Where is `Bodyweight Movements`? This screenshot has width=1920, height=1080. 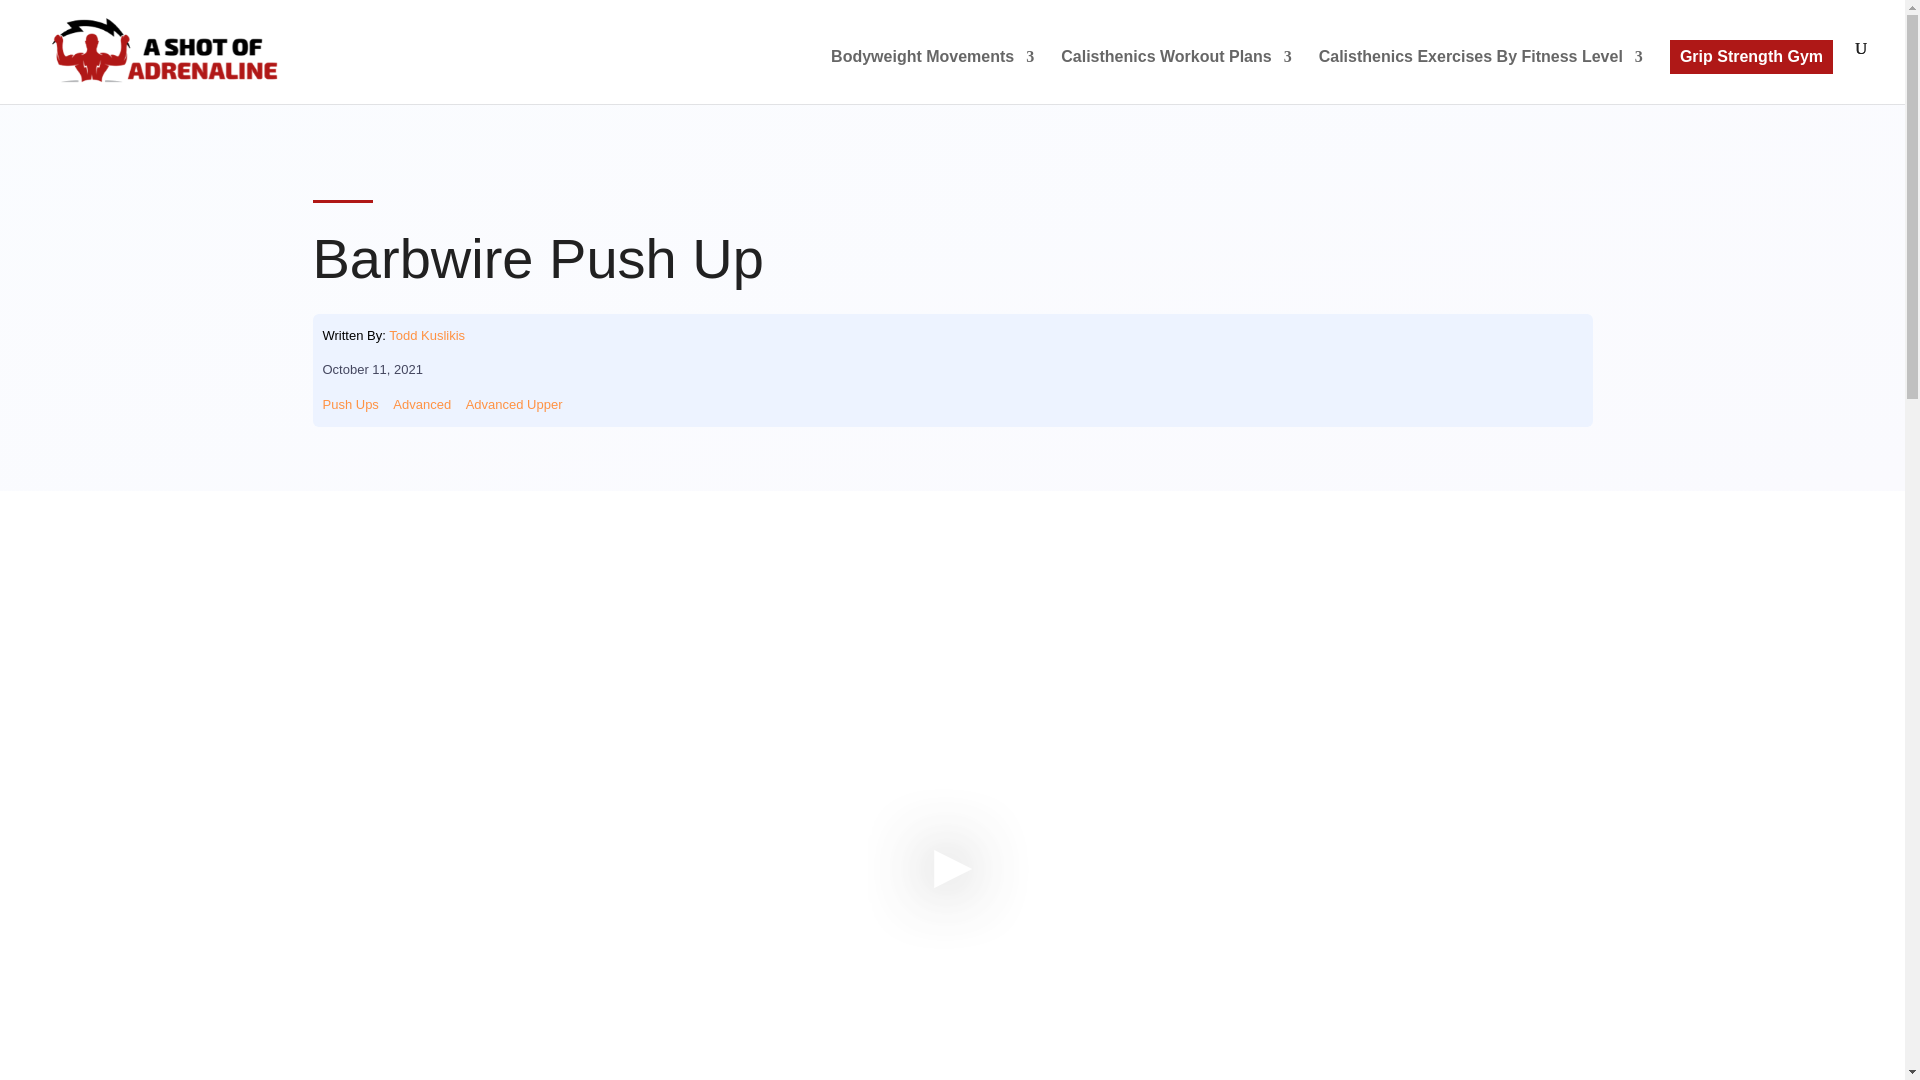
Bodyweight Movements is located at coordinates (932, 76).